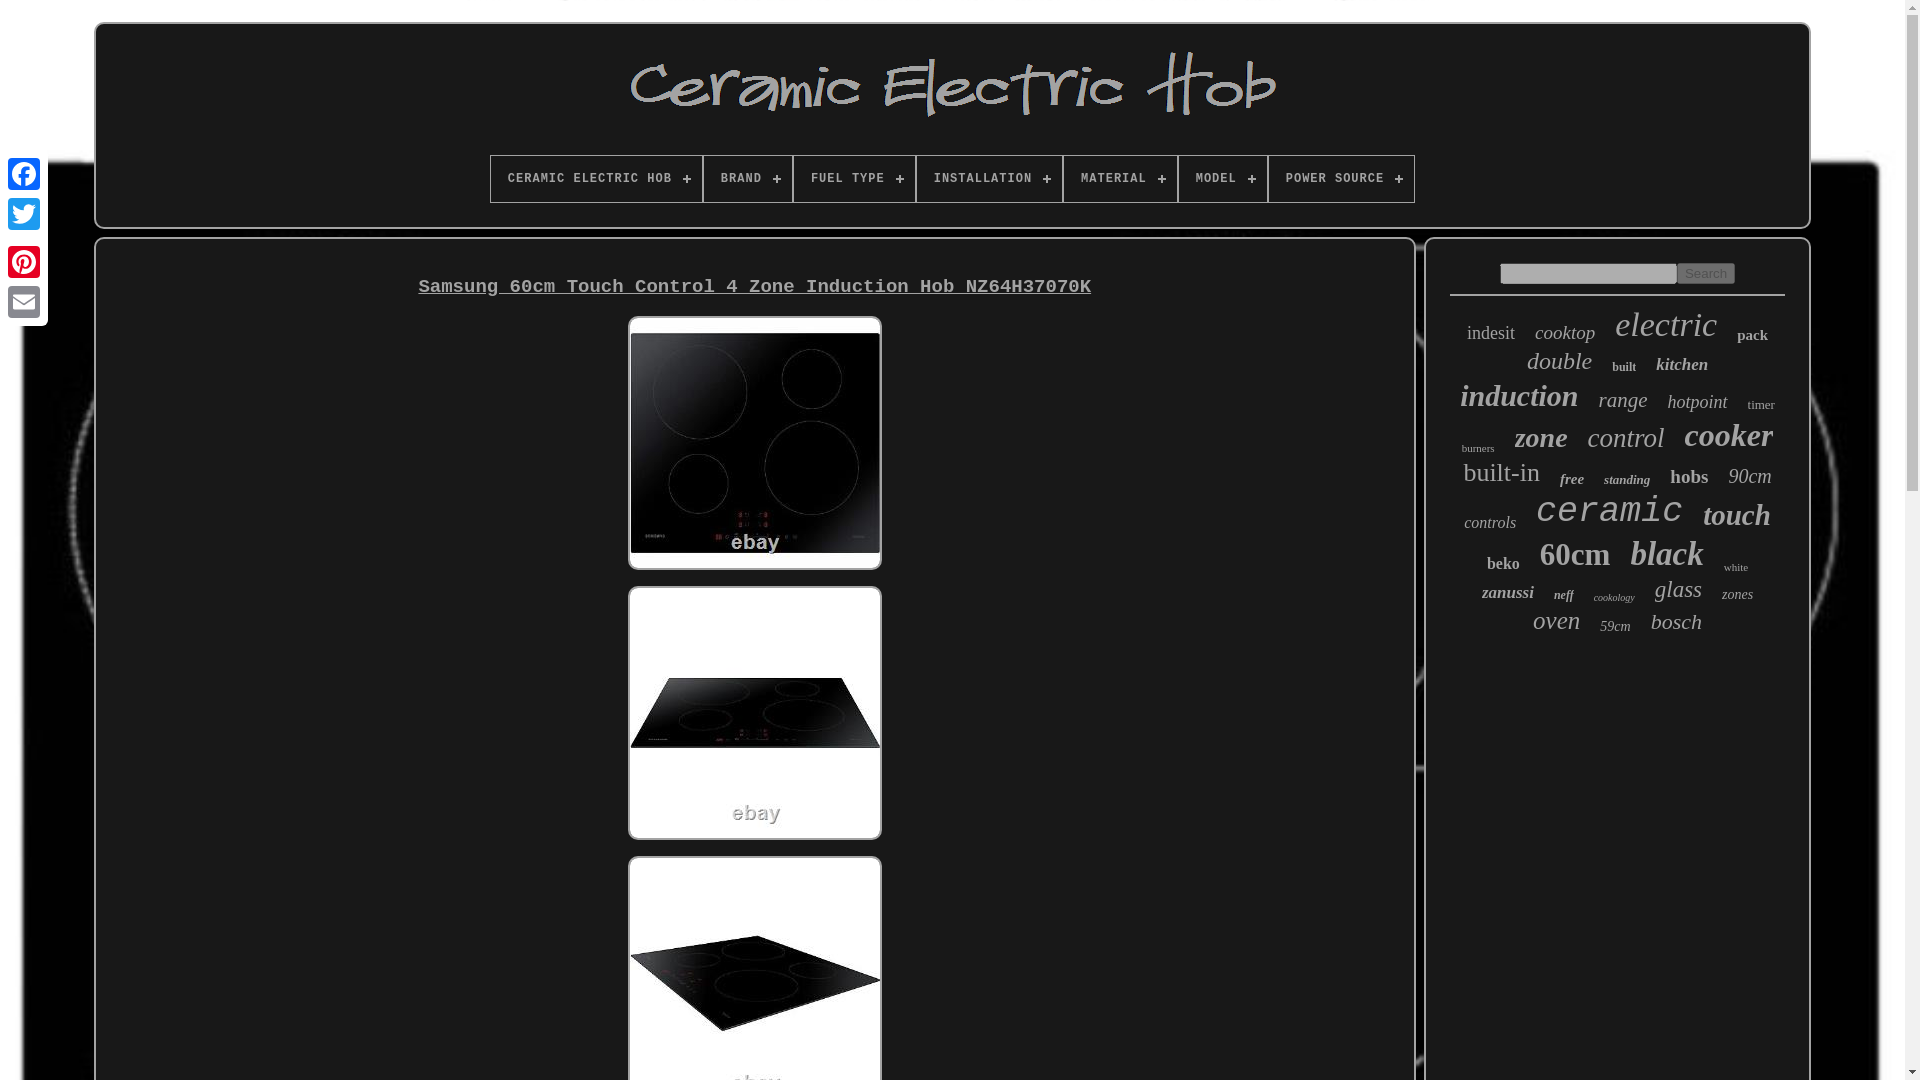 The width and height of the screenshot is (1920, 1080). What do you see at coordinates (754, 443) in the screenshot?
I see `Samsung 60cm Touch Control 4 Zone Induction Hob NZ64H37070K` at bounding box center [754, 443].